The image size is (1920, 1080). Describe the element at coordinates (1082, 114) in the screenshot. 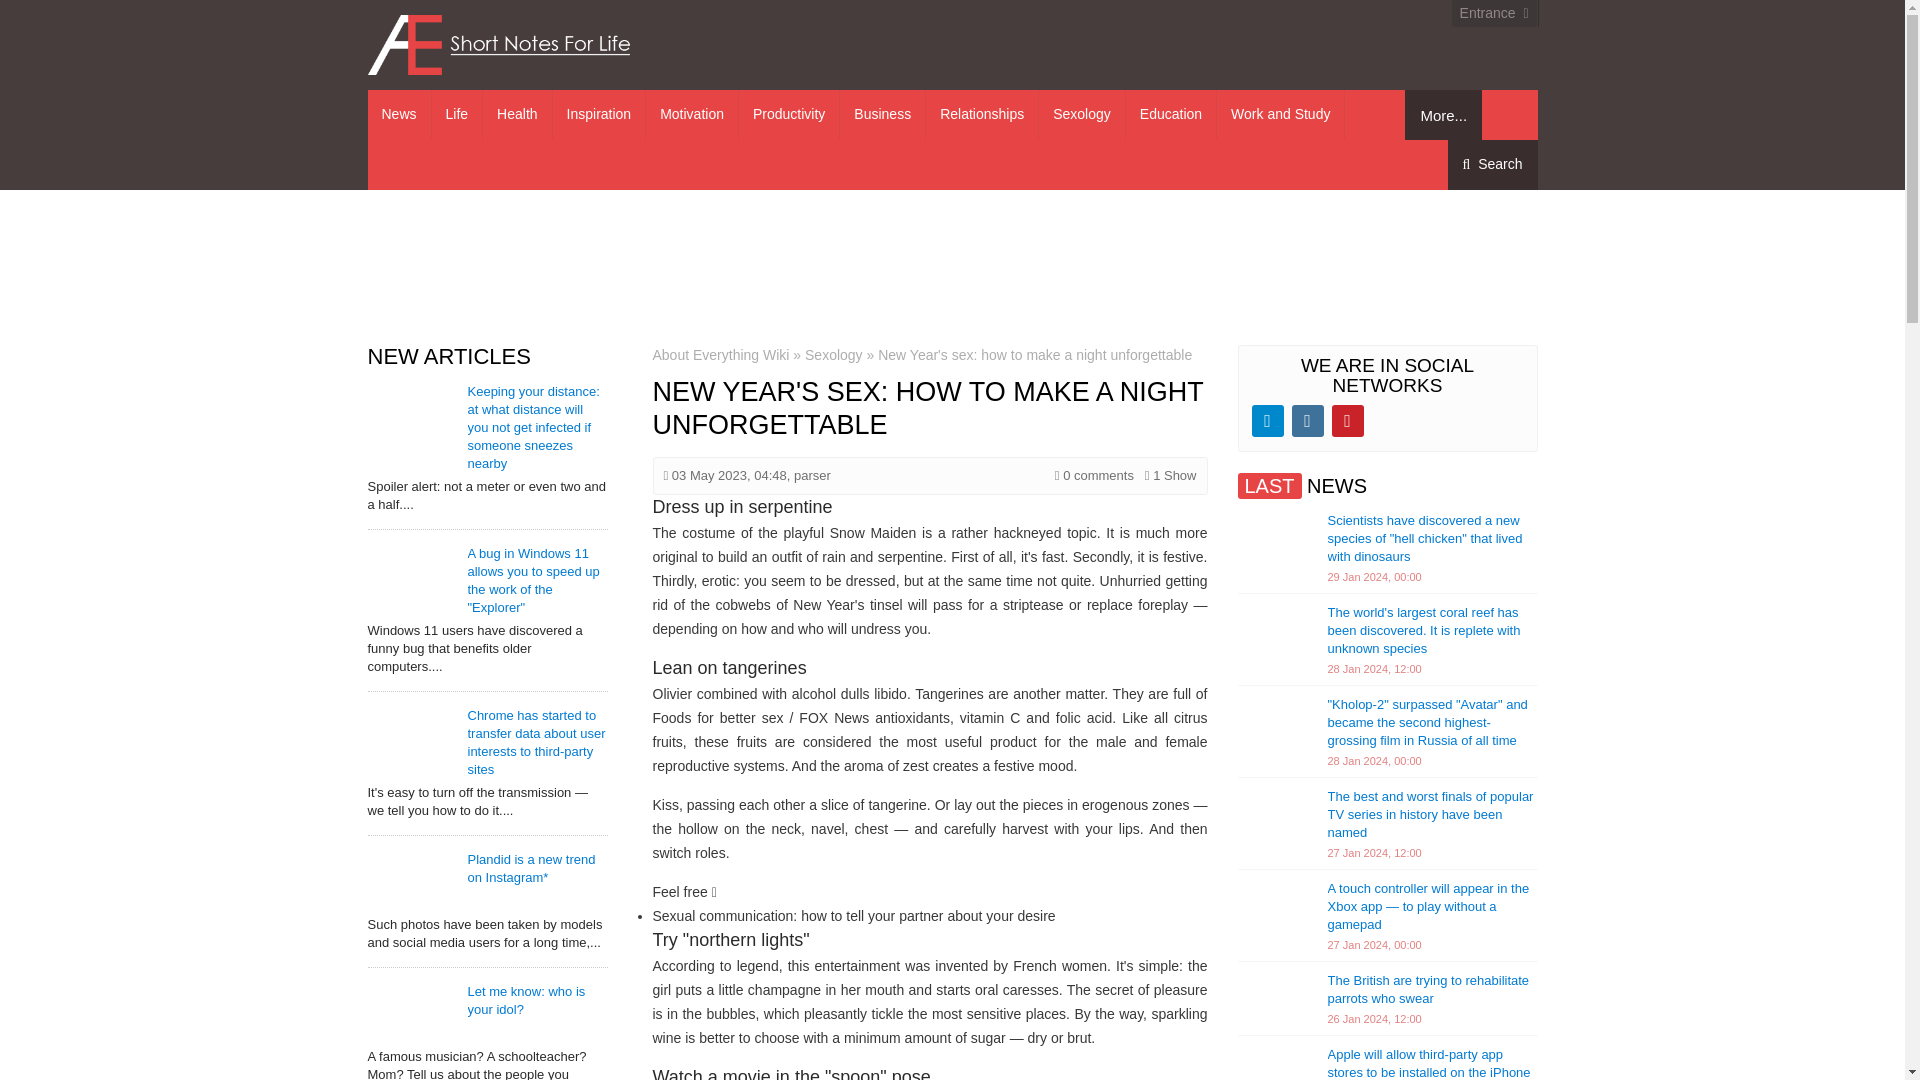

I see `Sexology` at that location.